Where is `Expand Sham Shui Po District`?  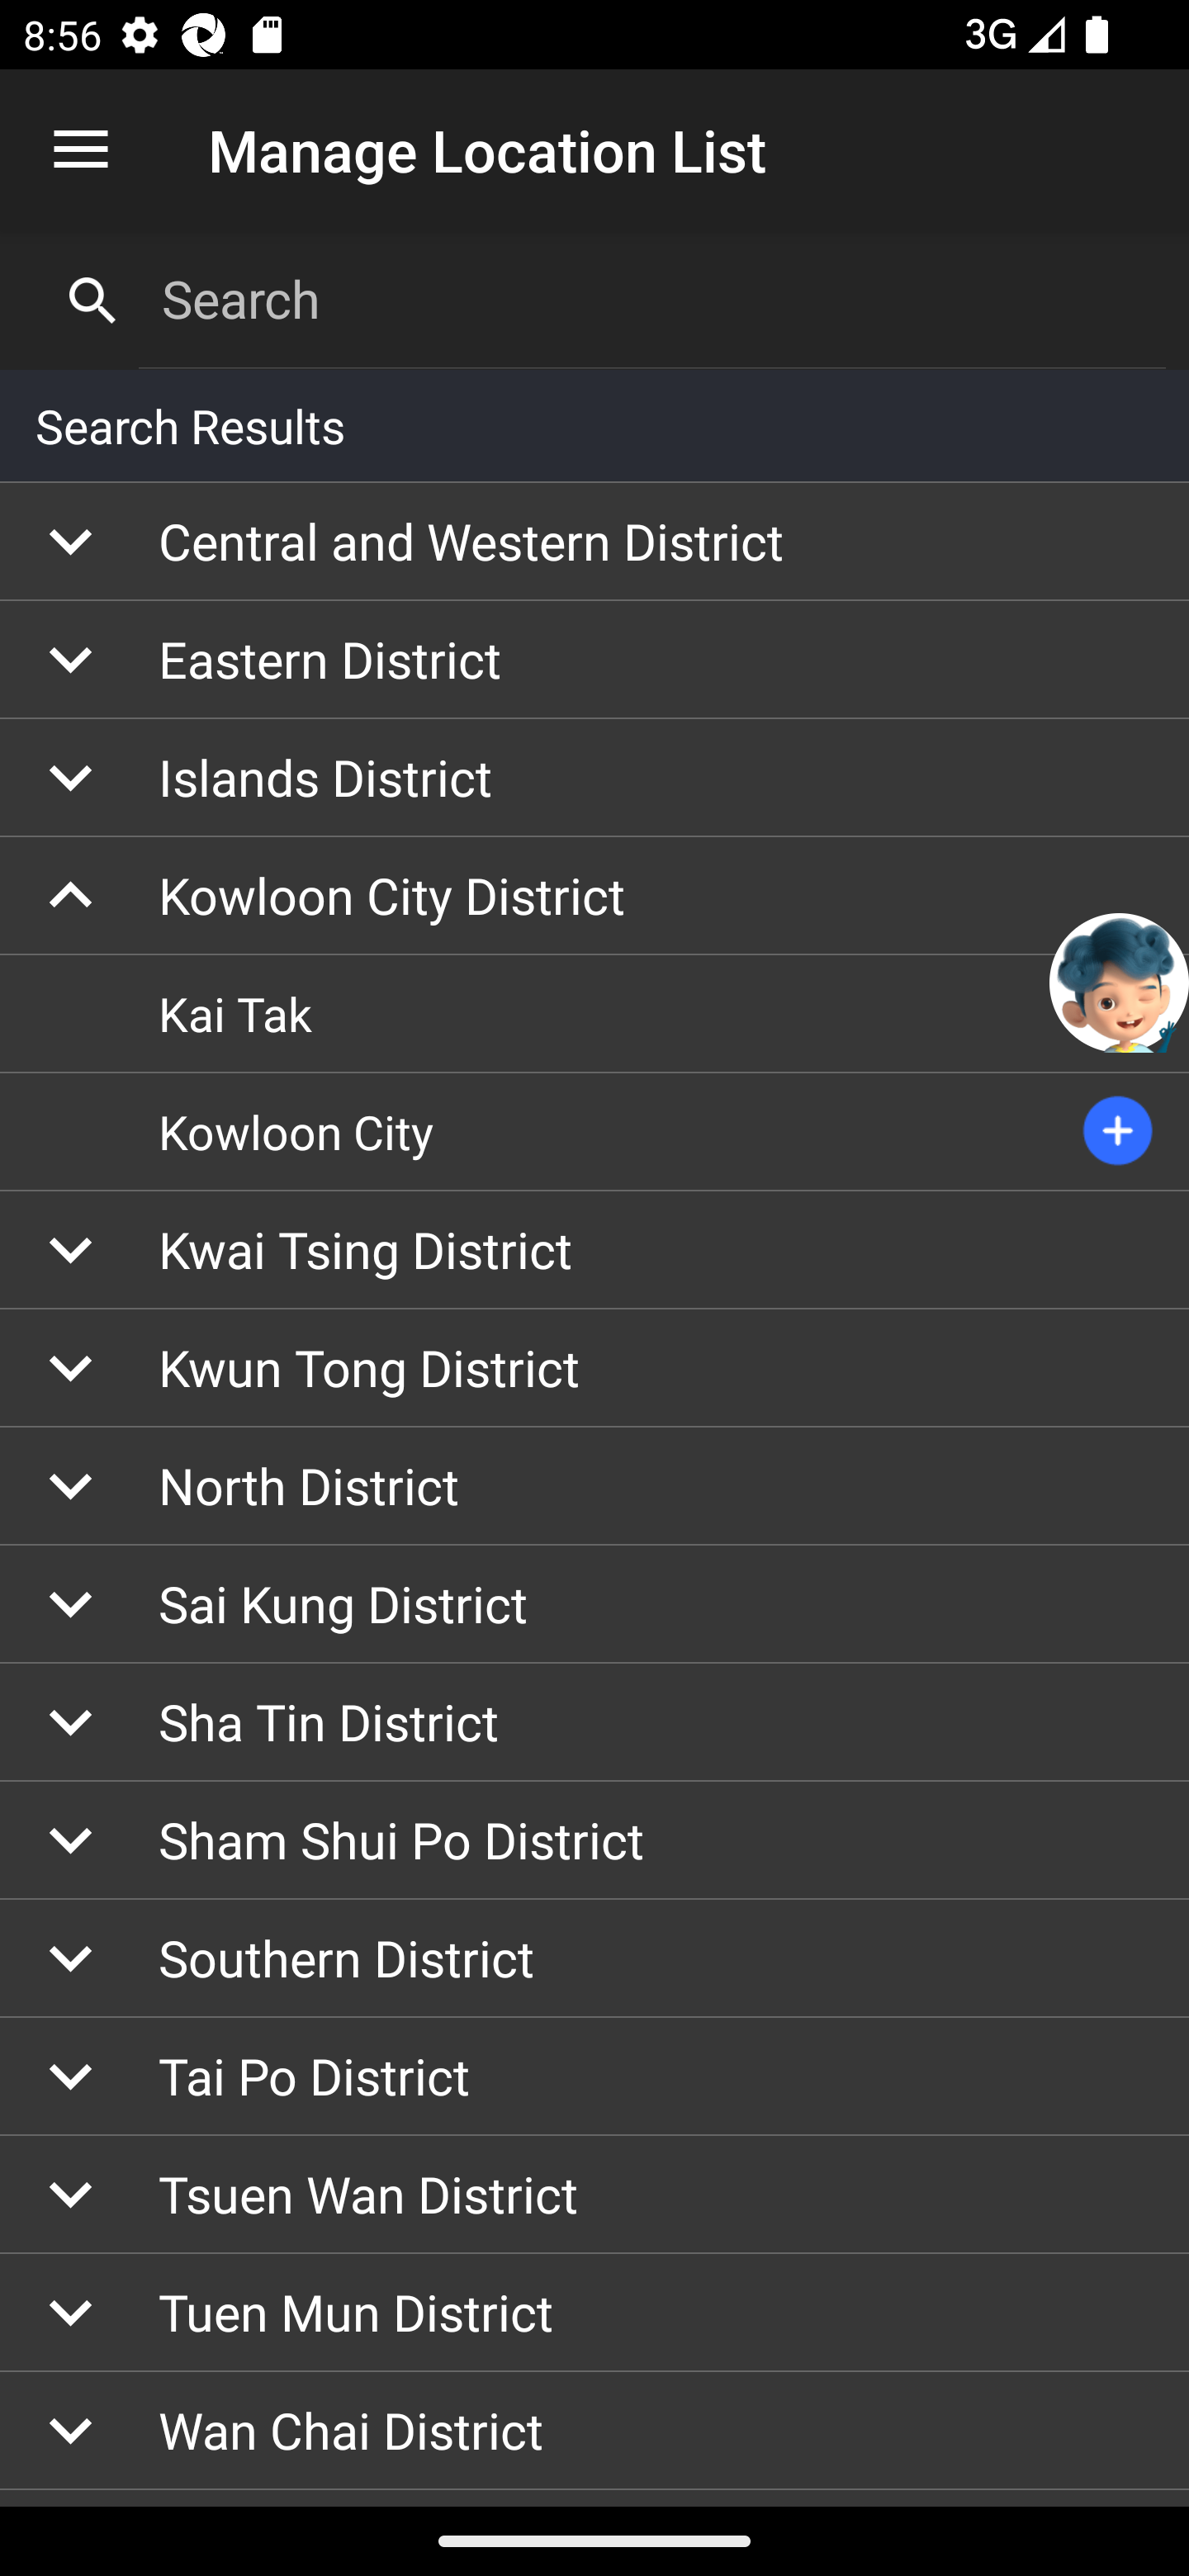 Expand Sham Shui Po District is located at coordinates (594, 1841).